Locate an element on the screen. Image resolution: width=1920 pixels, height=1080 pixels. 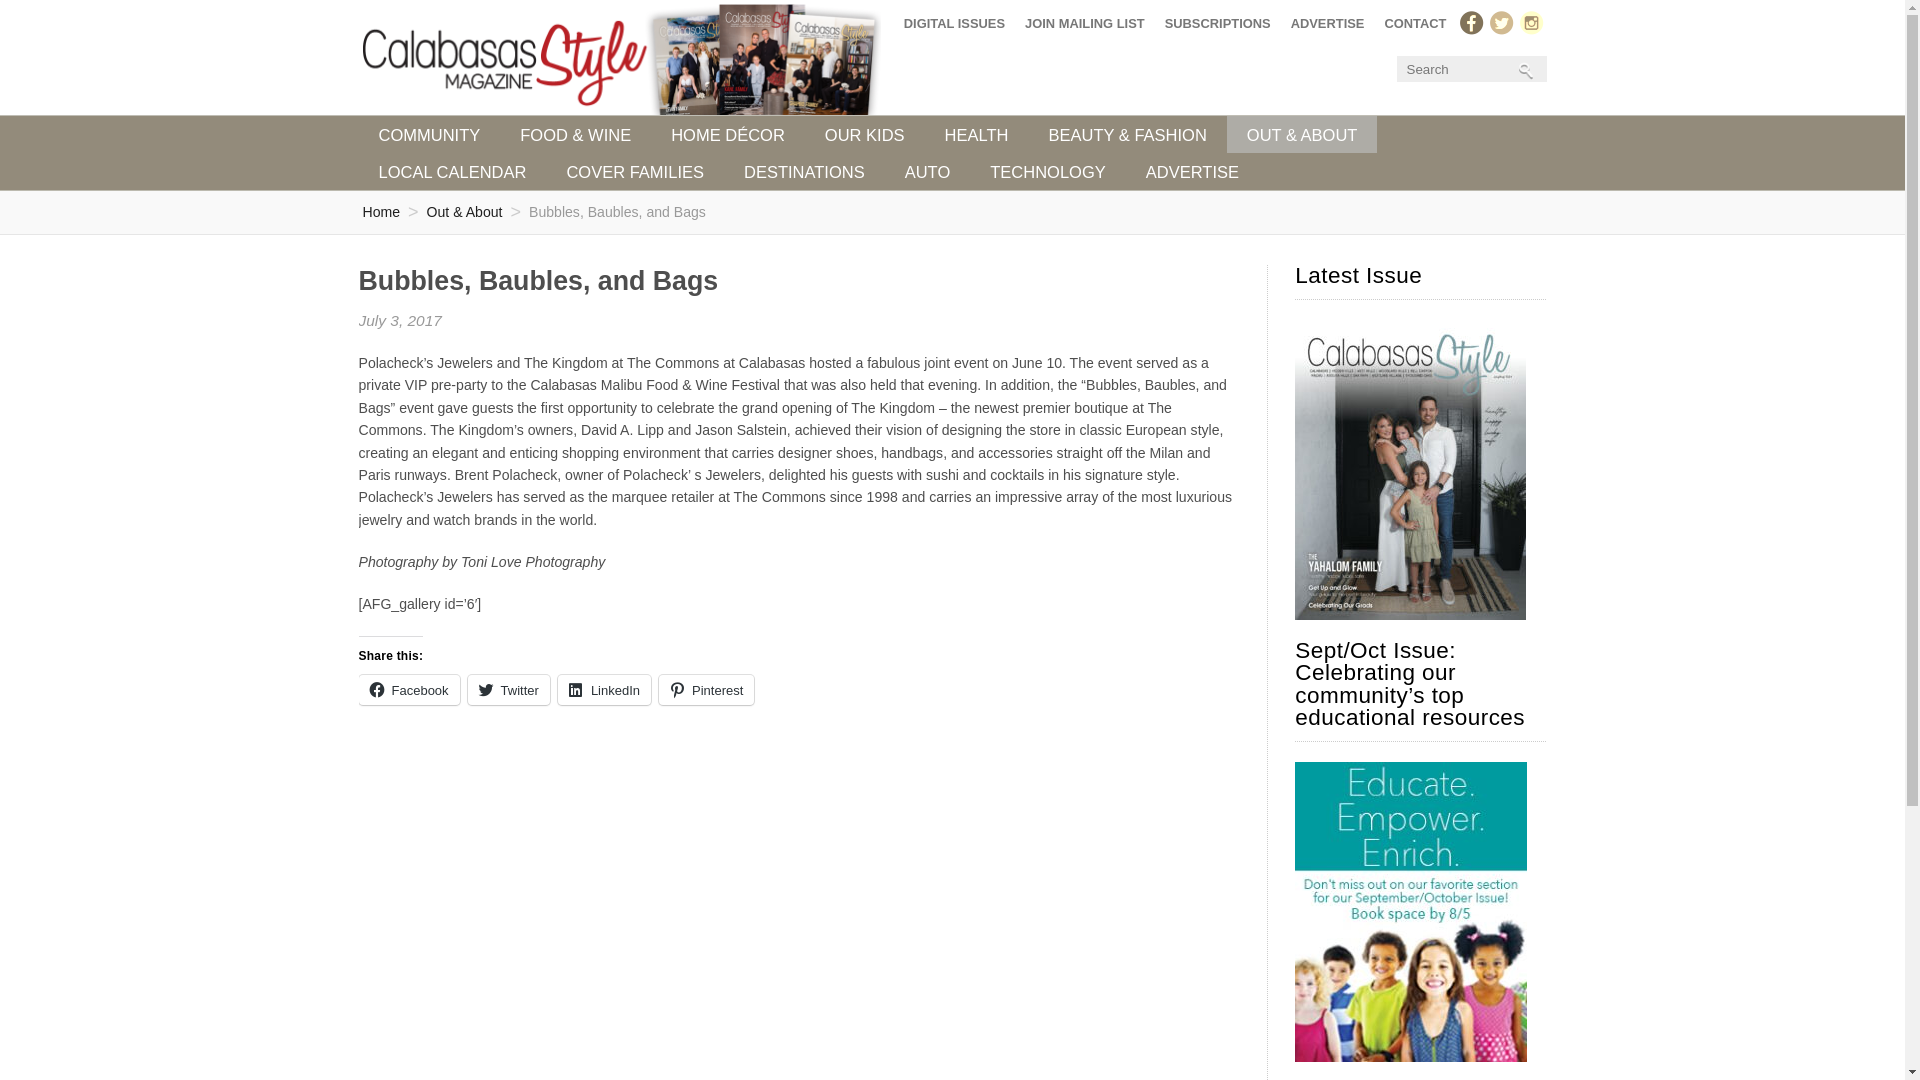
Click to share on Pinterest is located at coordinates (706, 690).